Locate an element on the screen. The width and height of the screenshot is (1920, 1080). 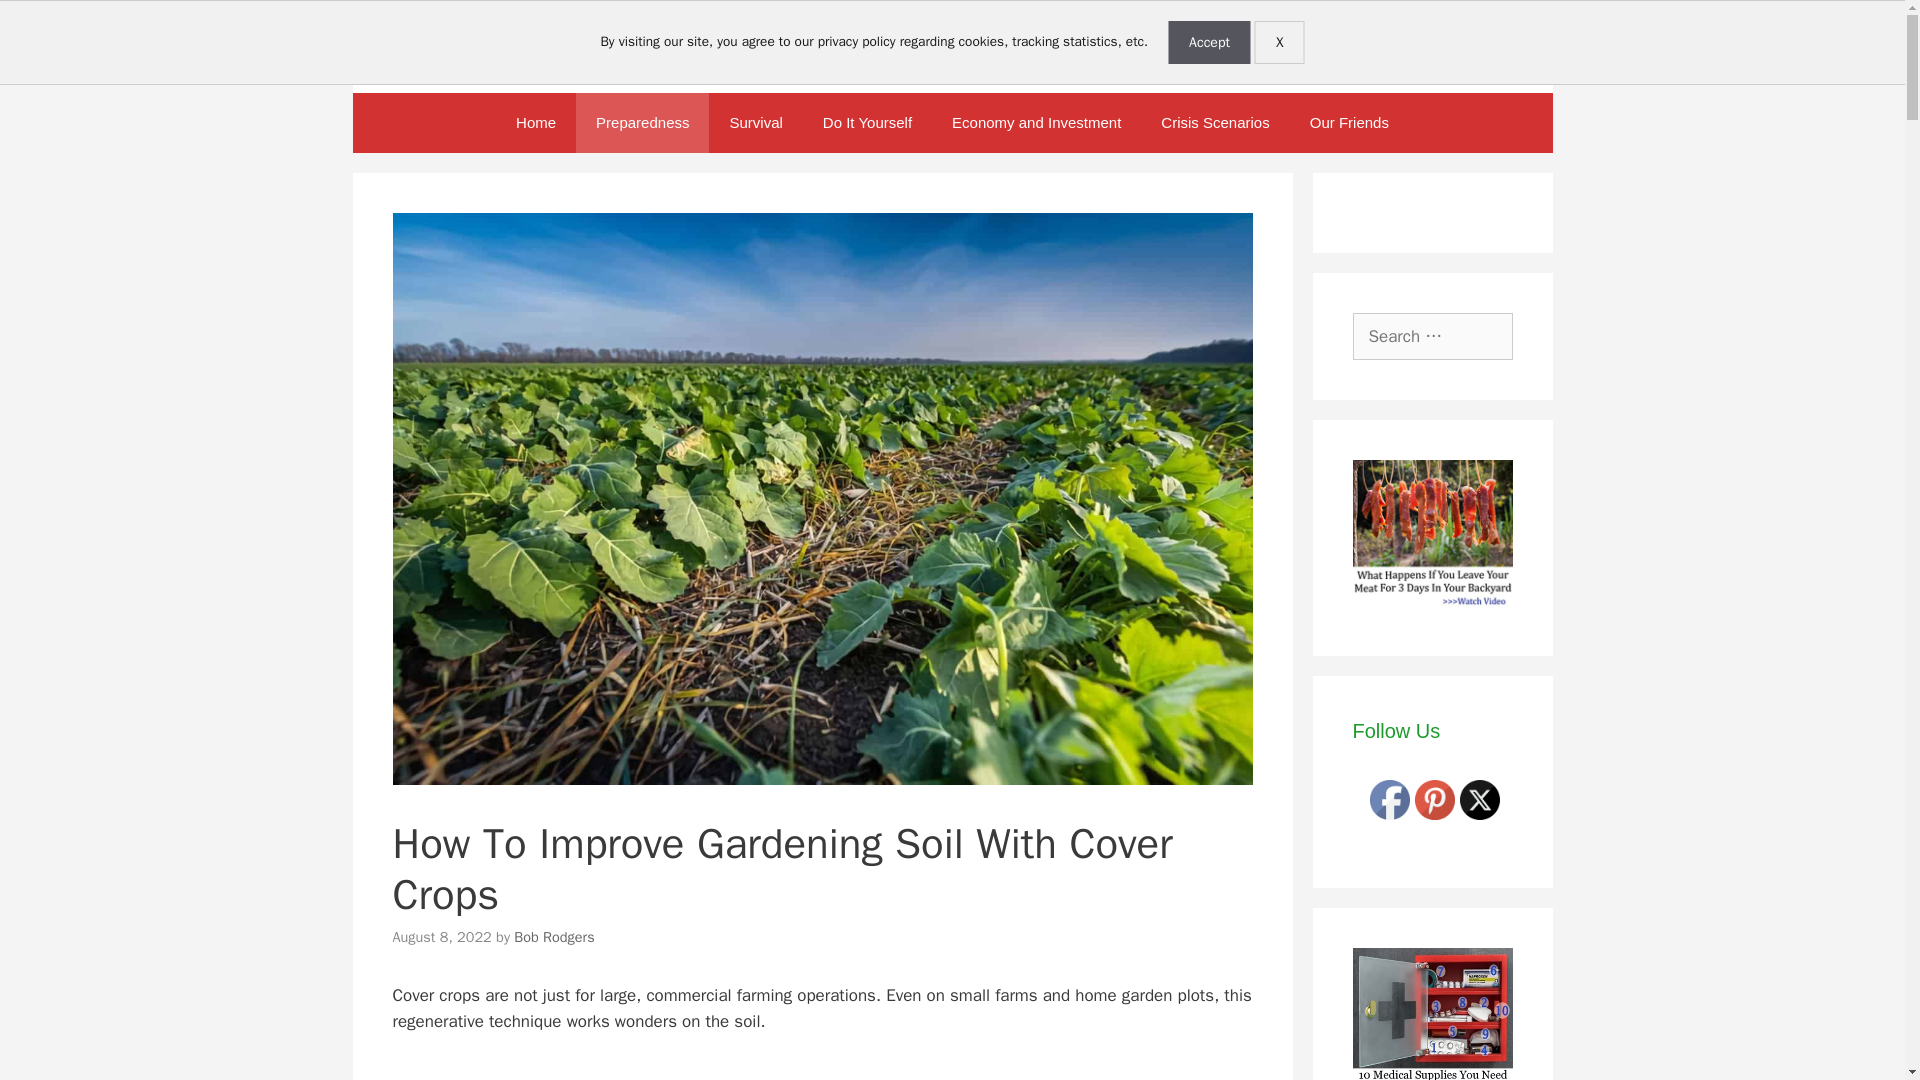
Facebook is located at coordinates (1390, 799).